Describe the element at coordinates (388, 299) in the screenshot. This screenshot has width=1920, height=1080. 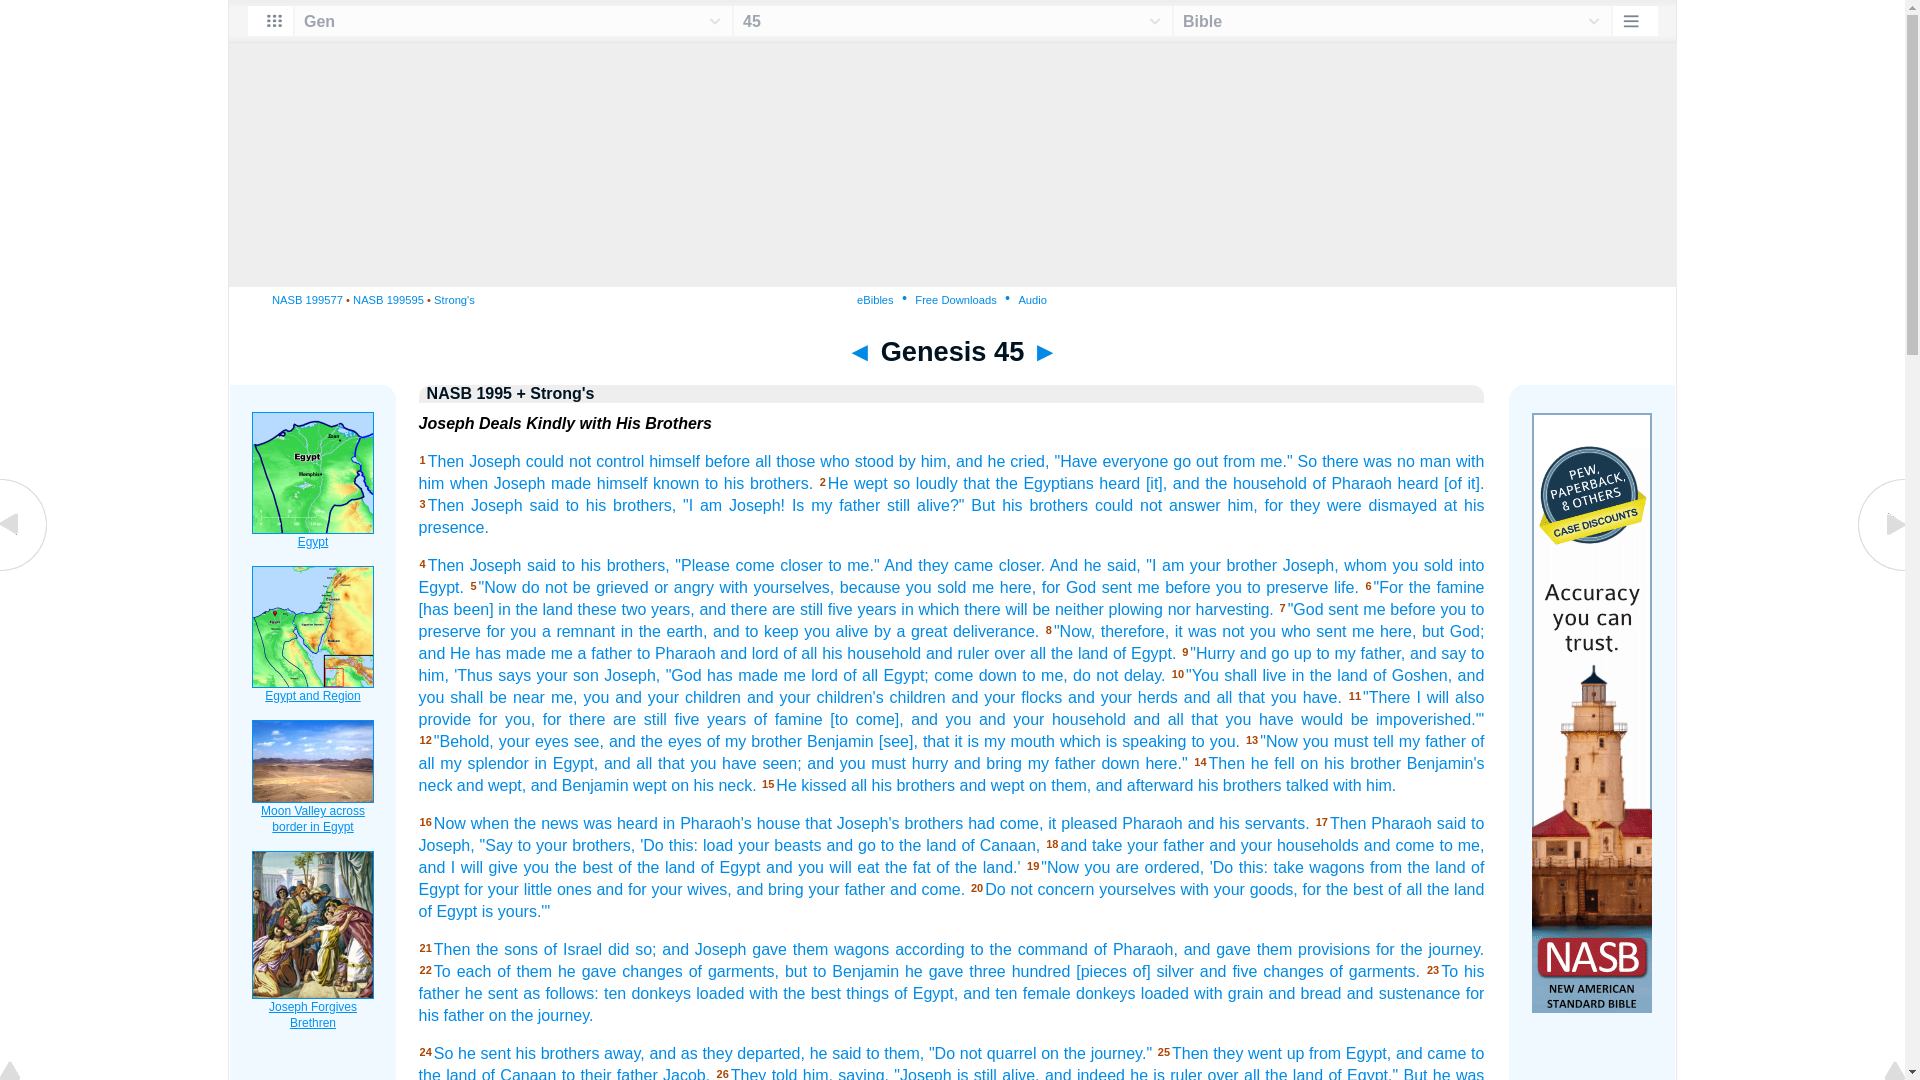
I see `NASB 199595` at that location.